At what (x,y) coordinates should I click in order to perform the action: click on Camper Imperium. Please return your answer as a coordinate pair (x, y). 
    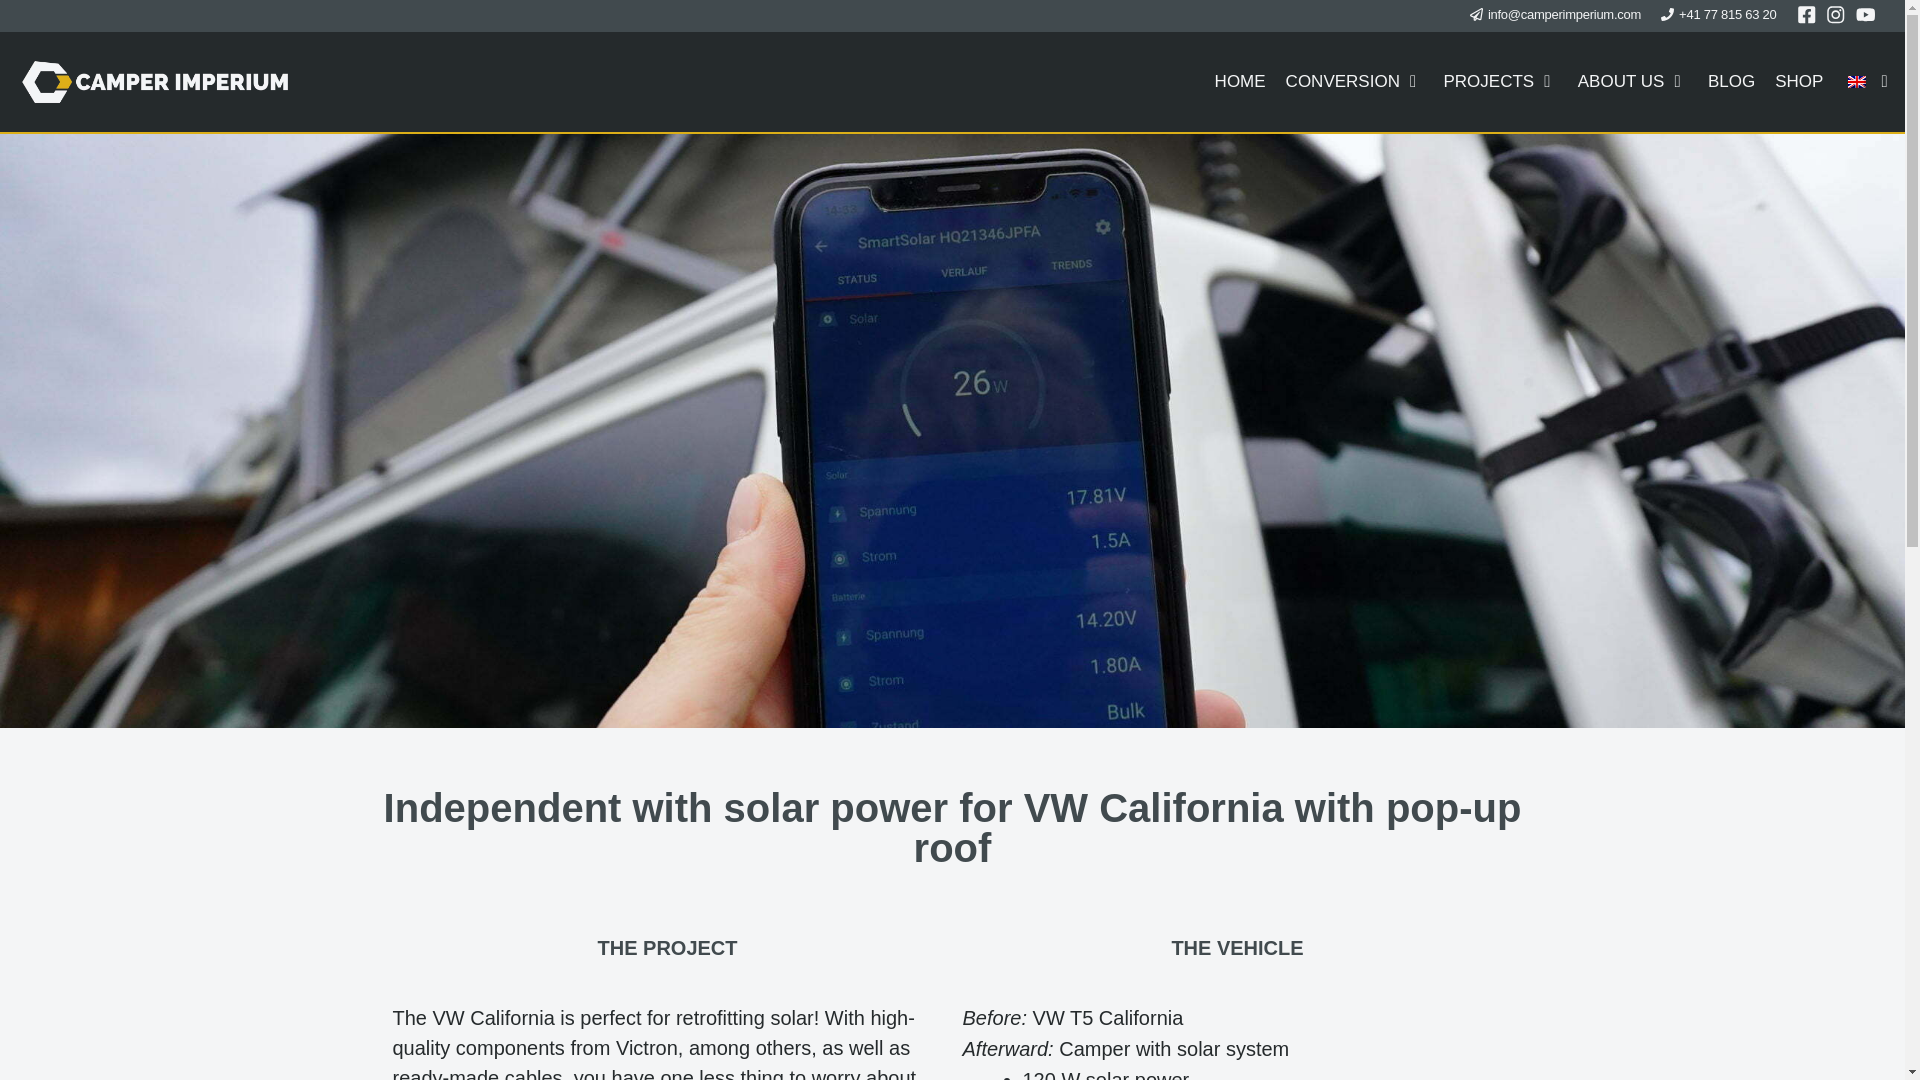
    Looking at the image, I should click on (154, 82).